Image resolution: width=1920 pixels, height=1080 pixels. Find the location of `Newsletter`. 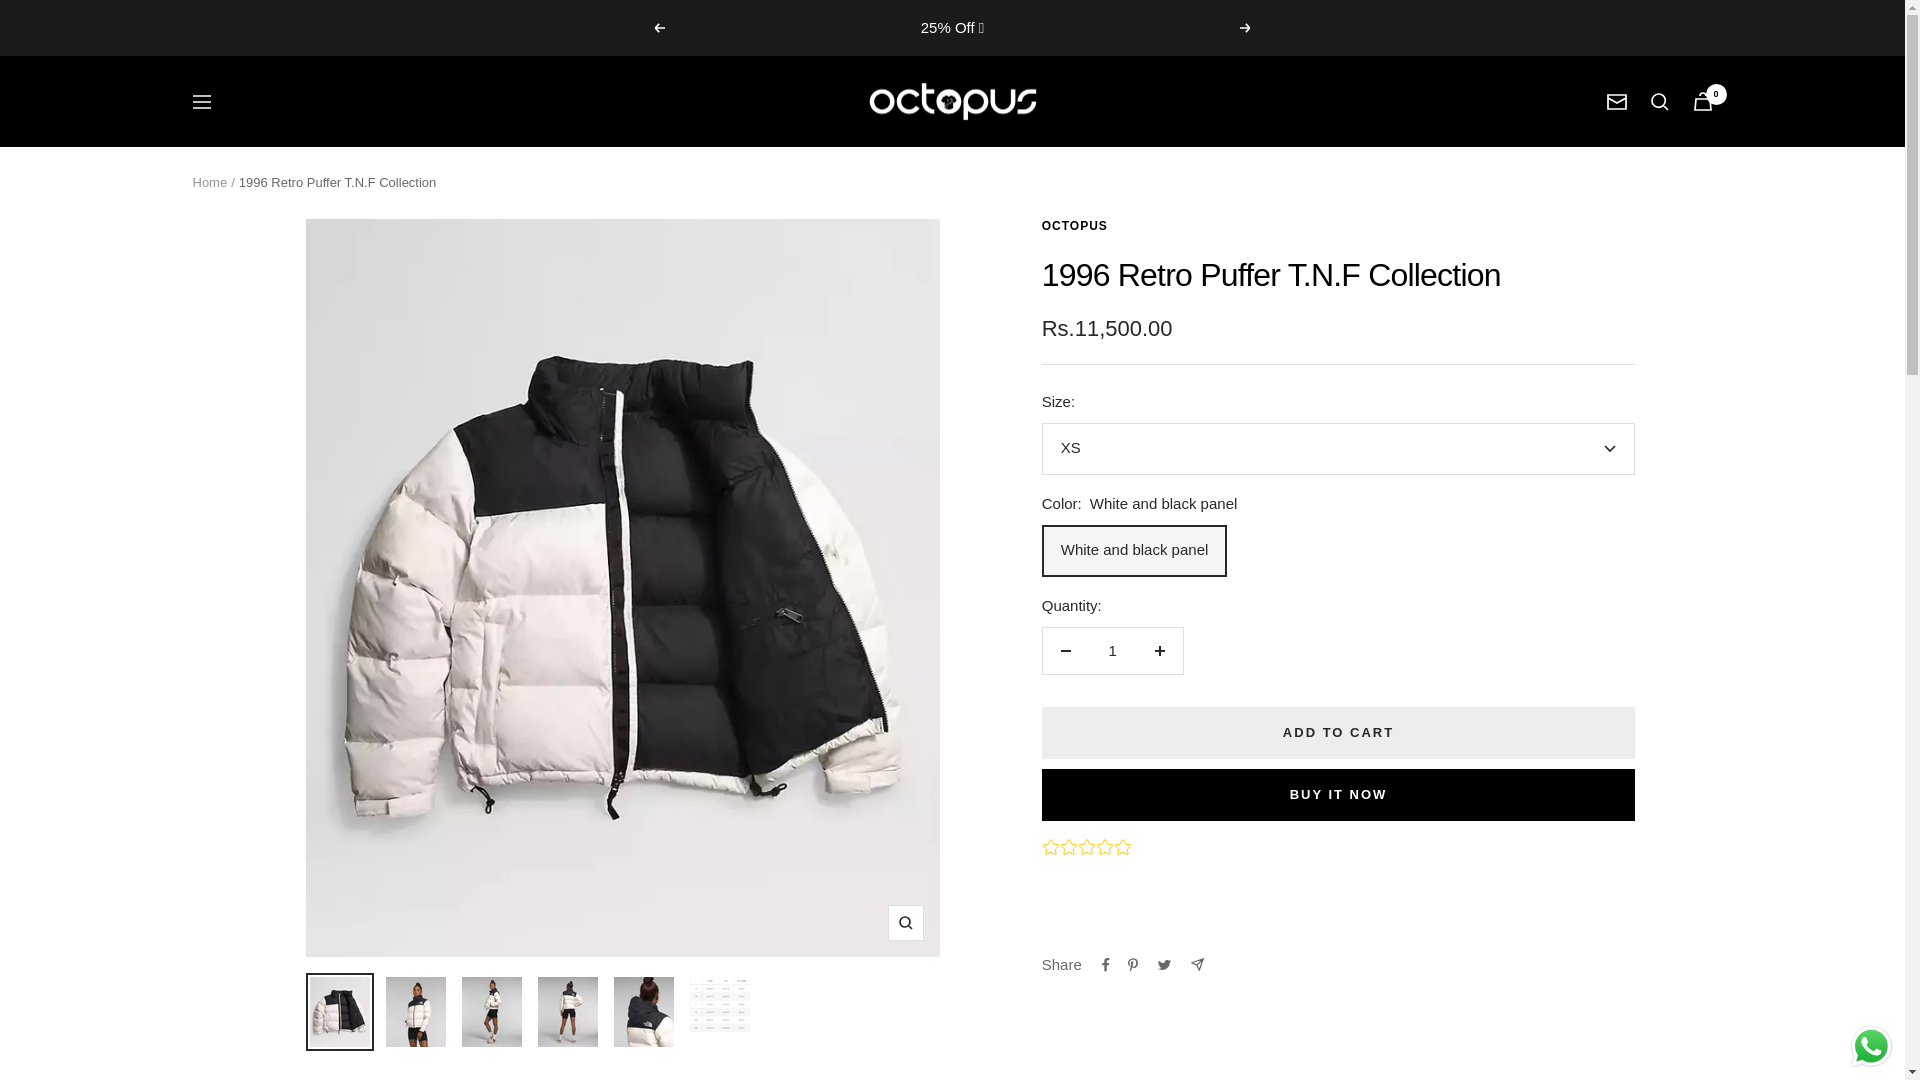

Newsletter is located at coordinates (1616, 102).